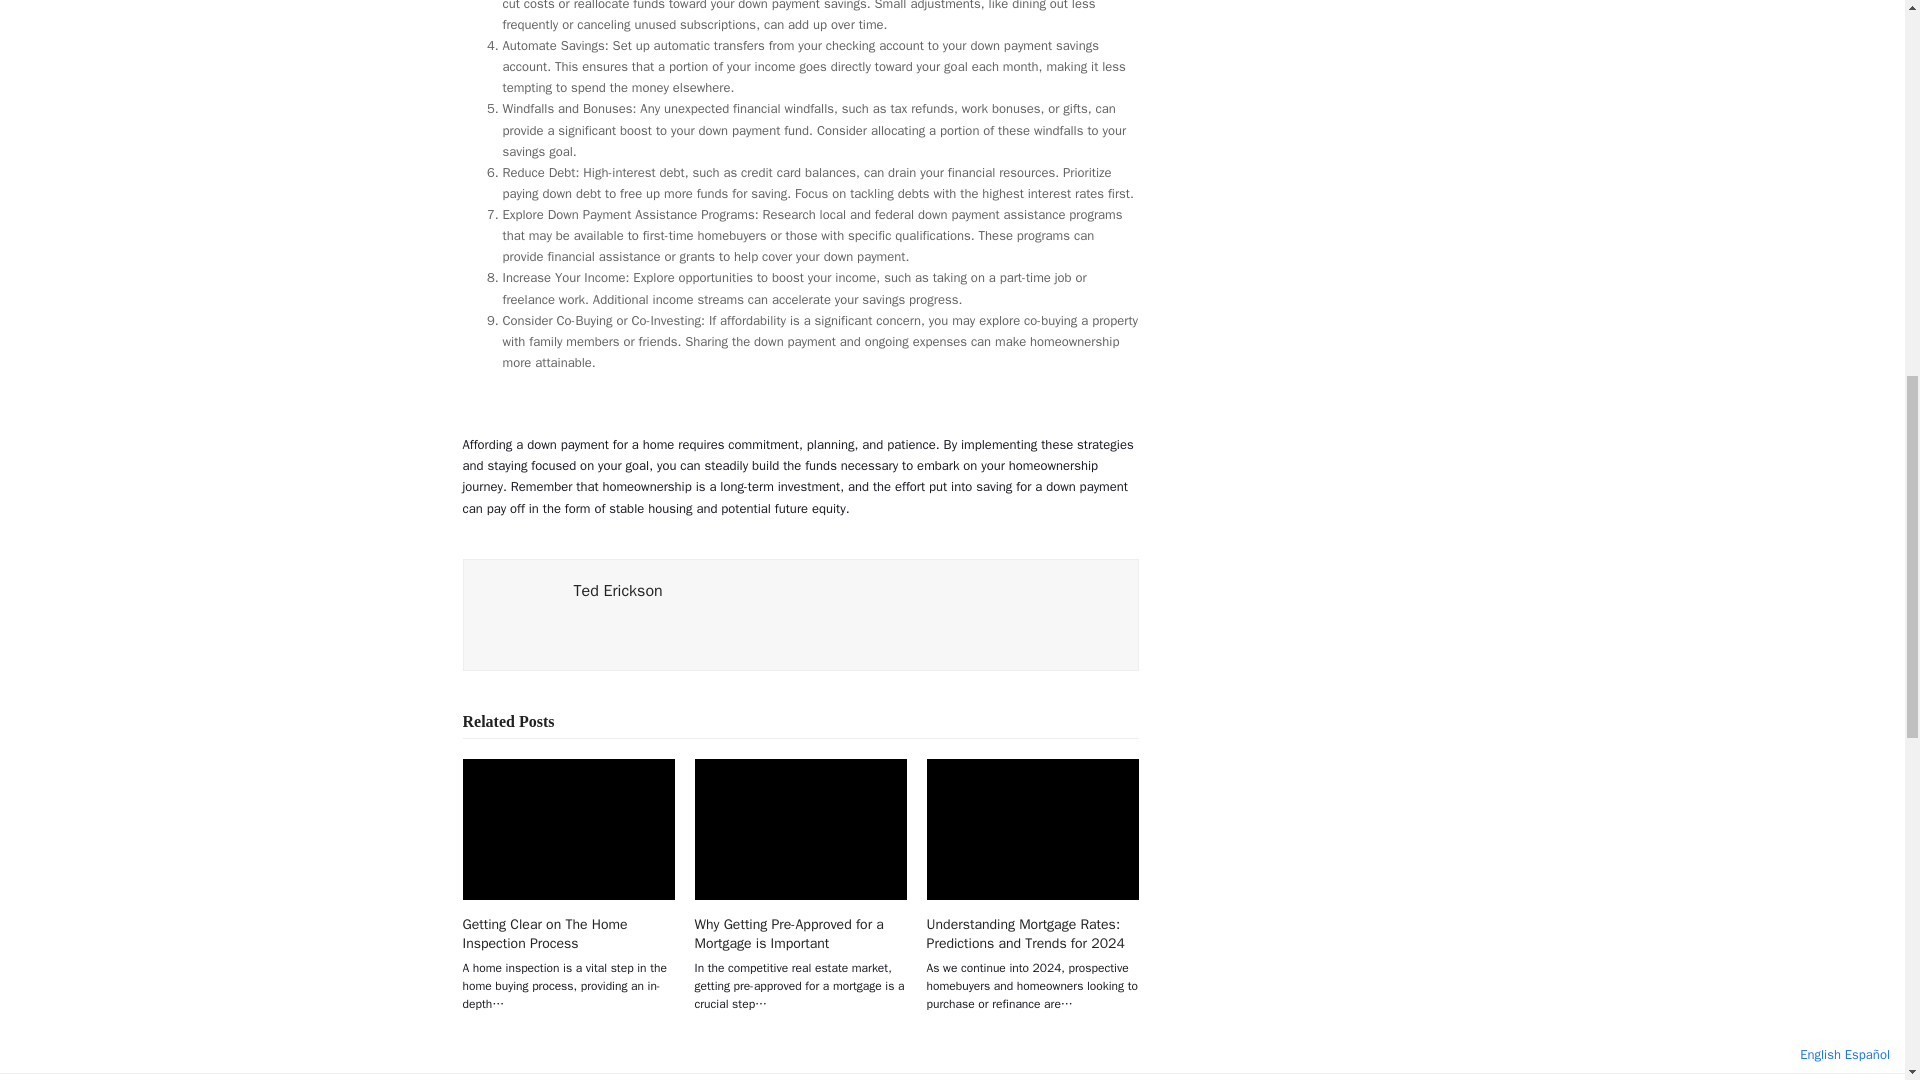  What do you see at coordinates (789, 933) in the screenshot?
I see `Why Getting Pre-Approved for a Mortgage is Important` at bounding box center [789, 933].